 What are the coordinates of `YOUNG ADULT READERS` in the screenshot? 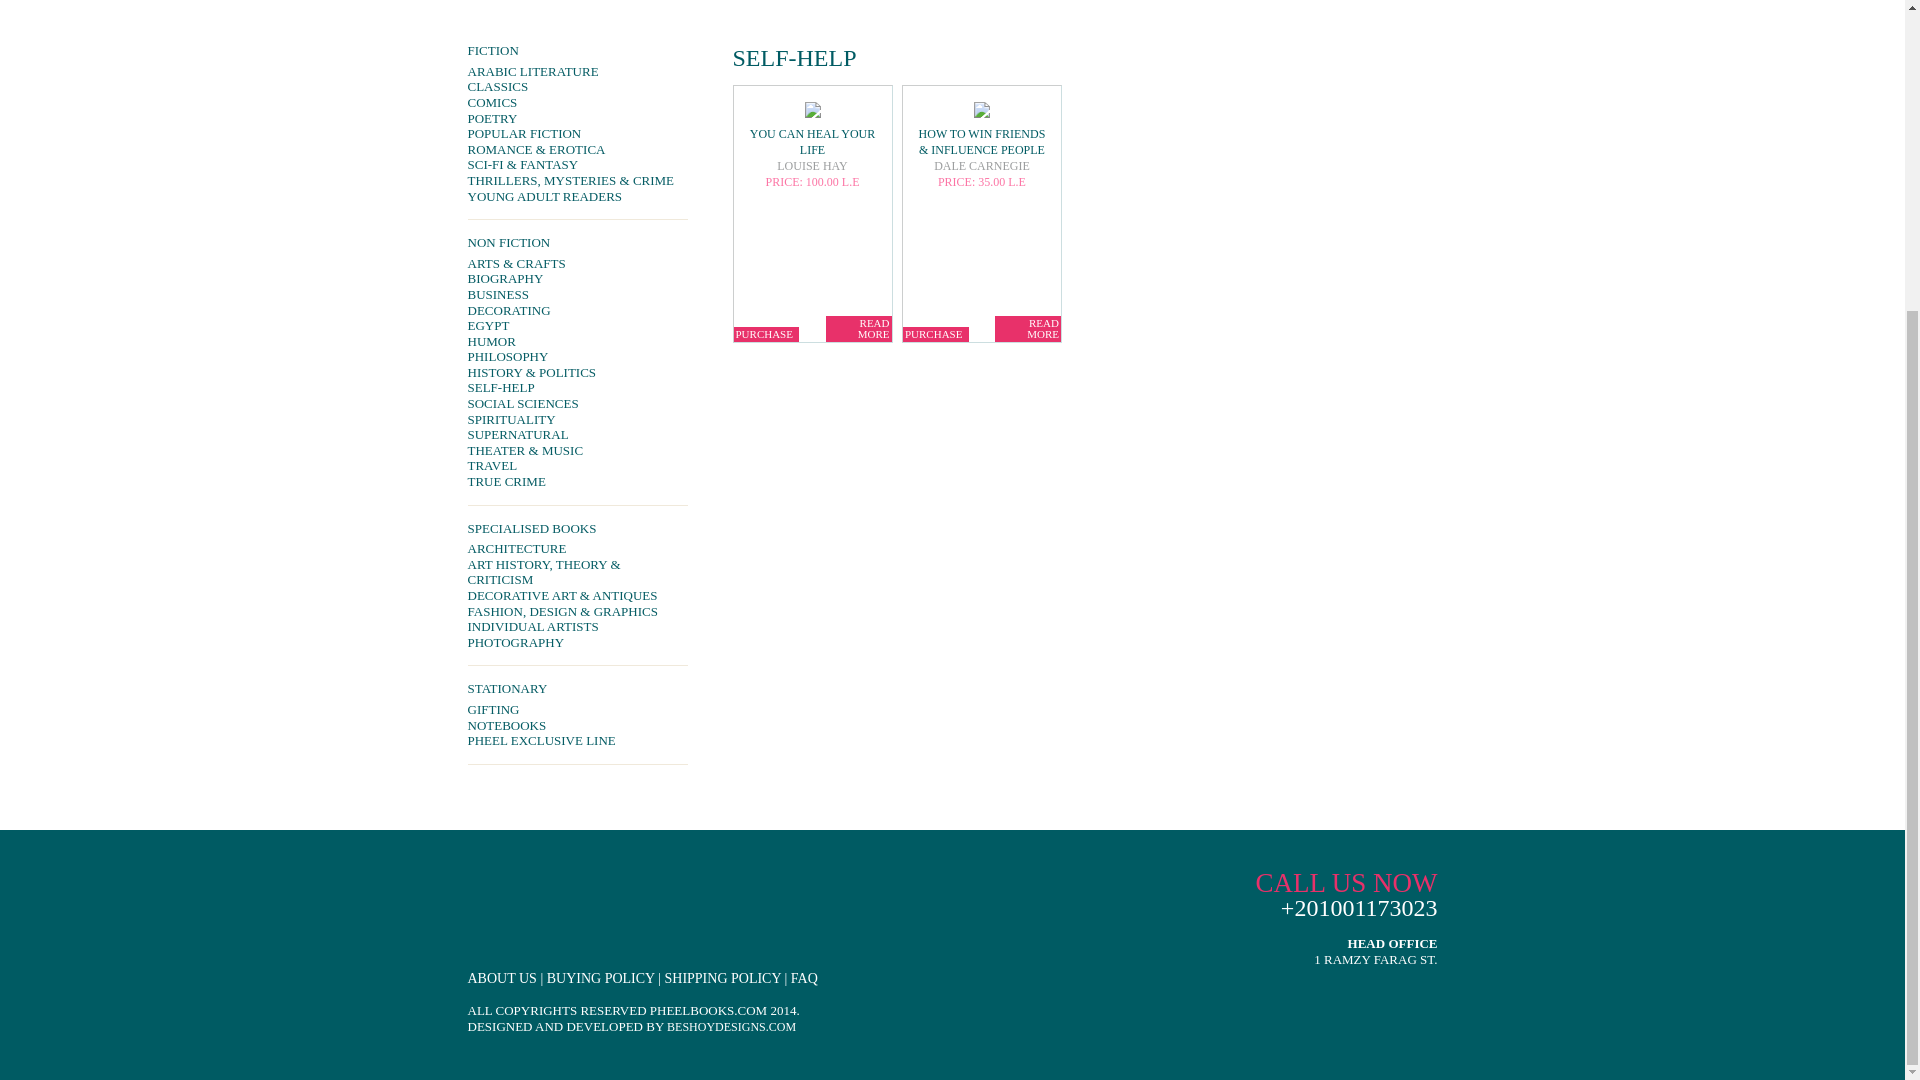 It's located at (578, 197).